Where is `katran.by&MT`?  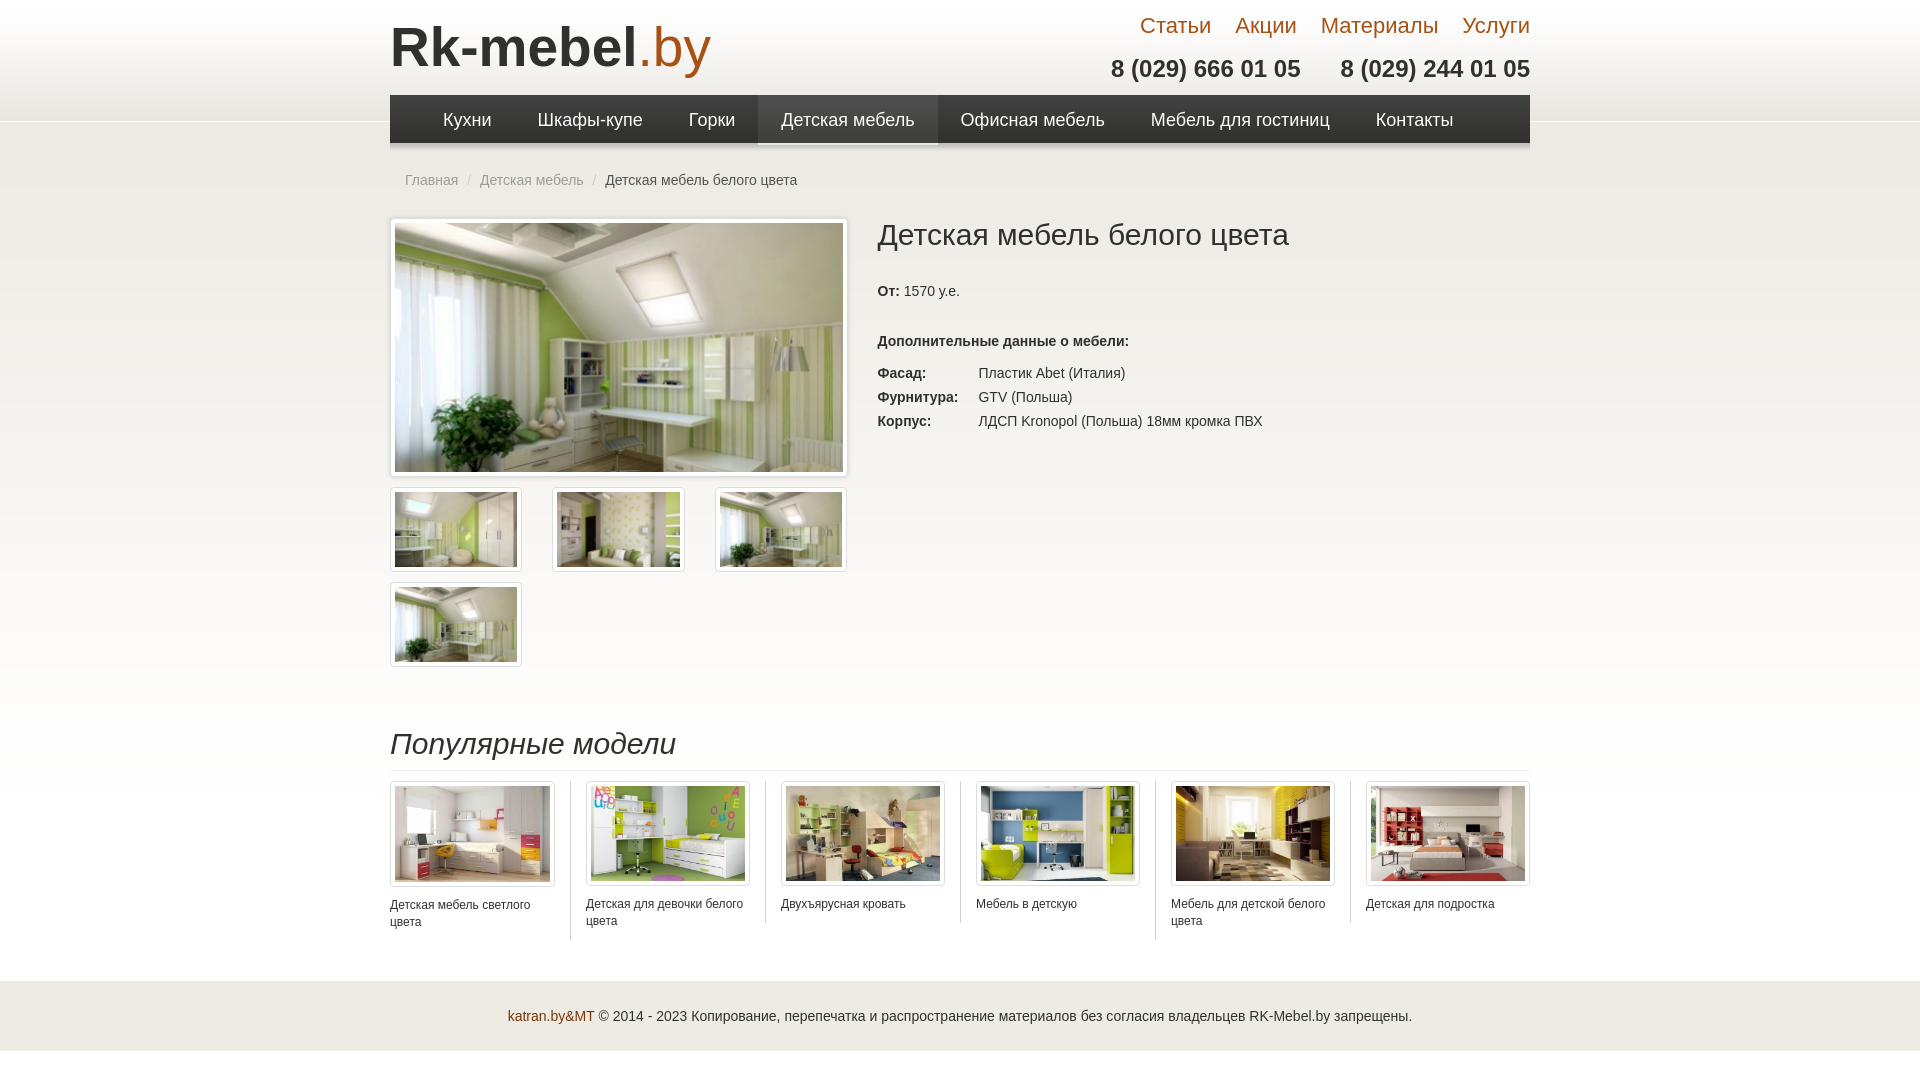
katran.by&MT is located at coordinates (552, 1016).